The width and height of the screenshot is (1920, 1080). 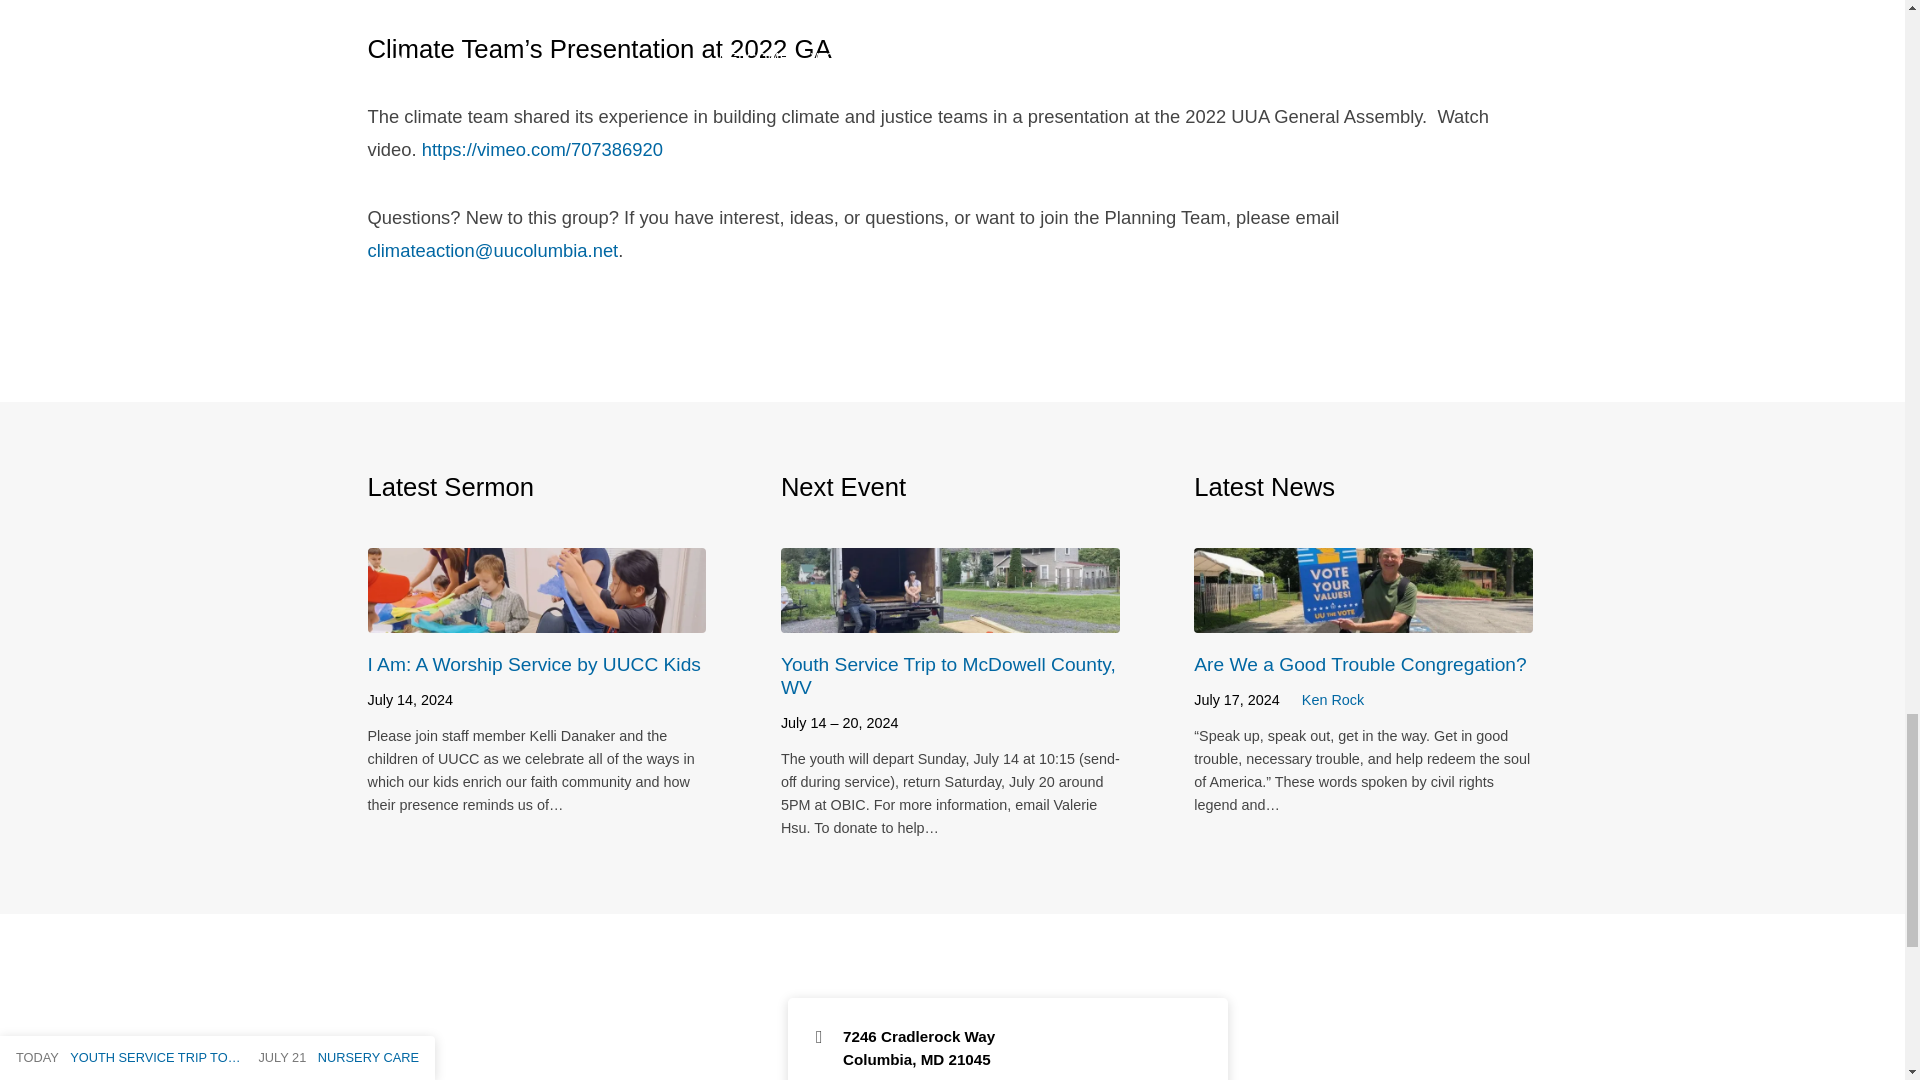 I want to click on Youth Service Trip to McDowell County, WV, so click(x=948, y=676).